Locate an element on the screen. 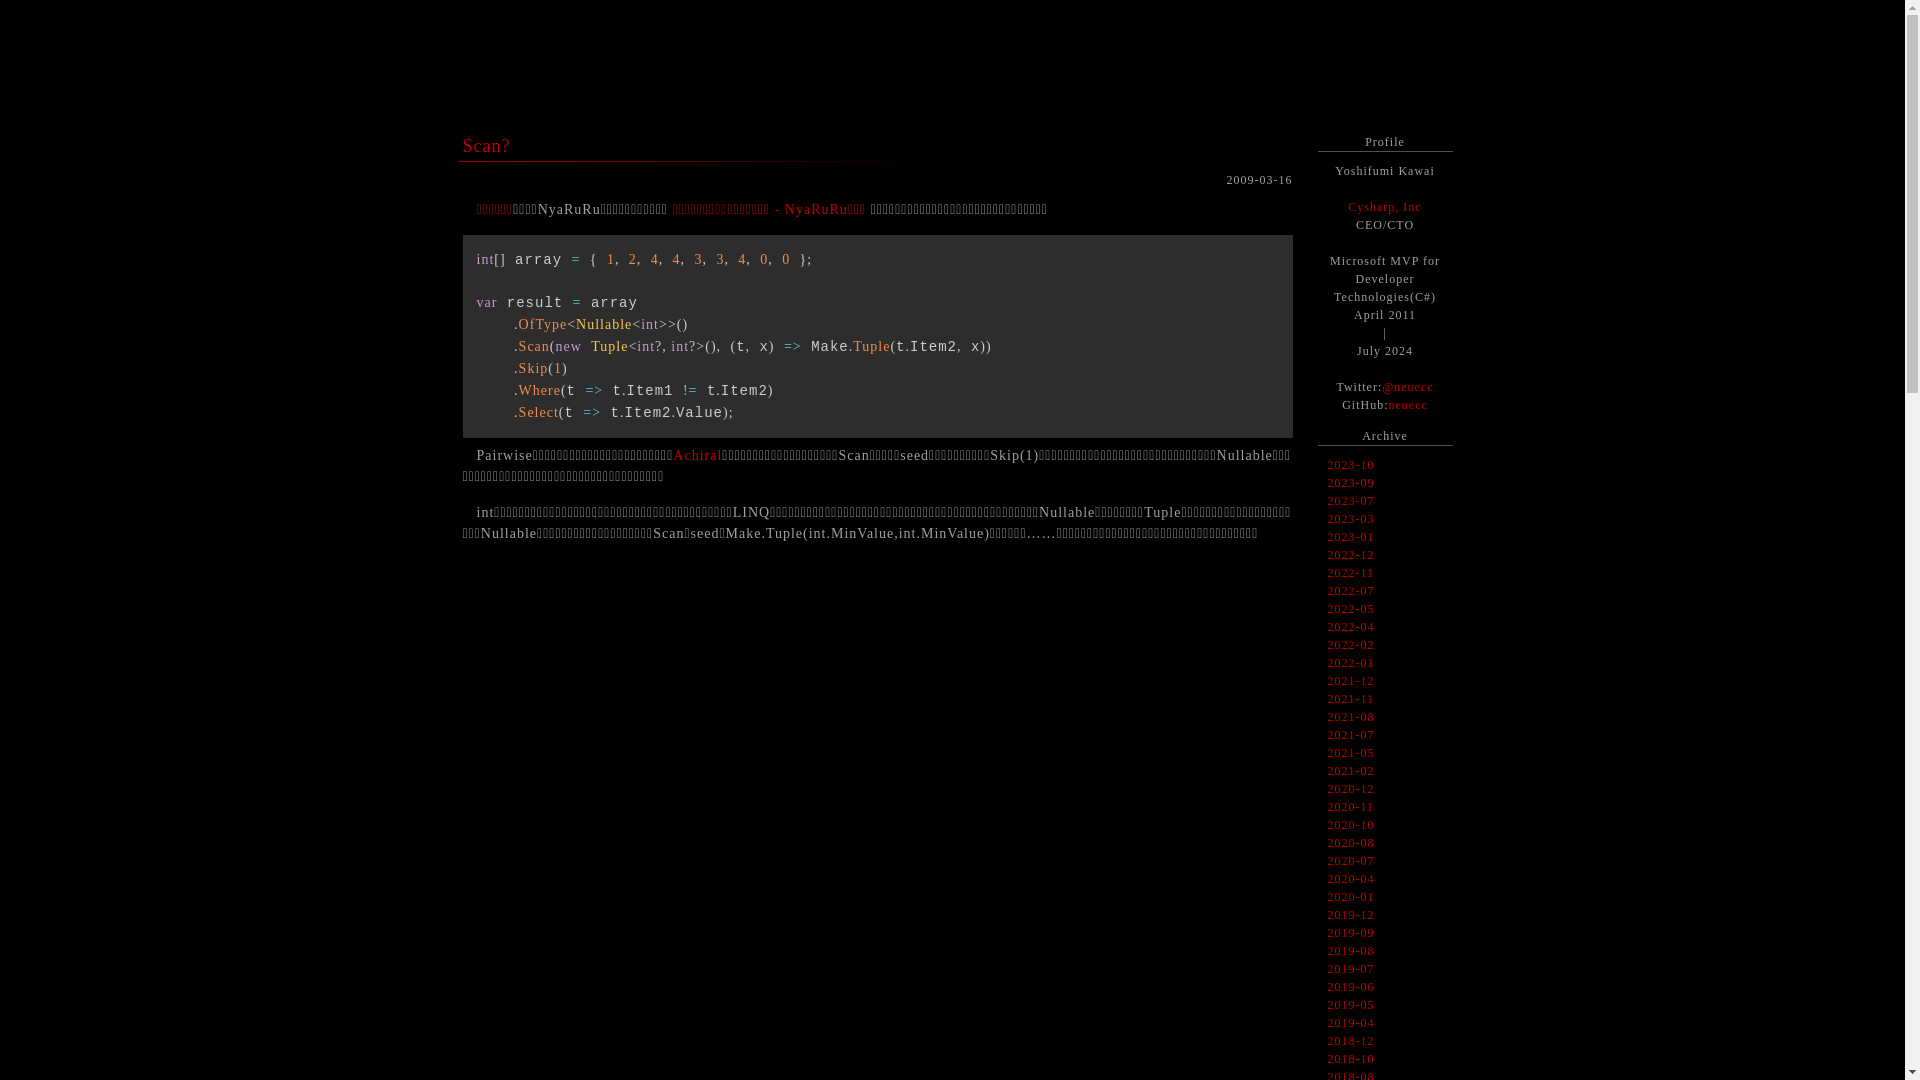 The width and height of the screenshot is (1920, 1080). 2020-04 is located at coordinates (1352, 879).